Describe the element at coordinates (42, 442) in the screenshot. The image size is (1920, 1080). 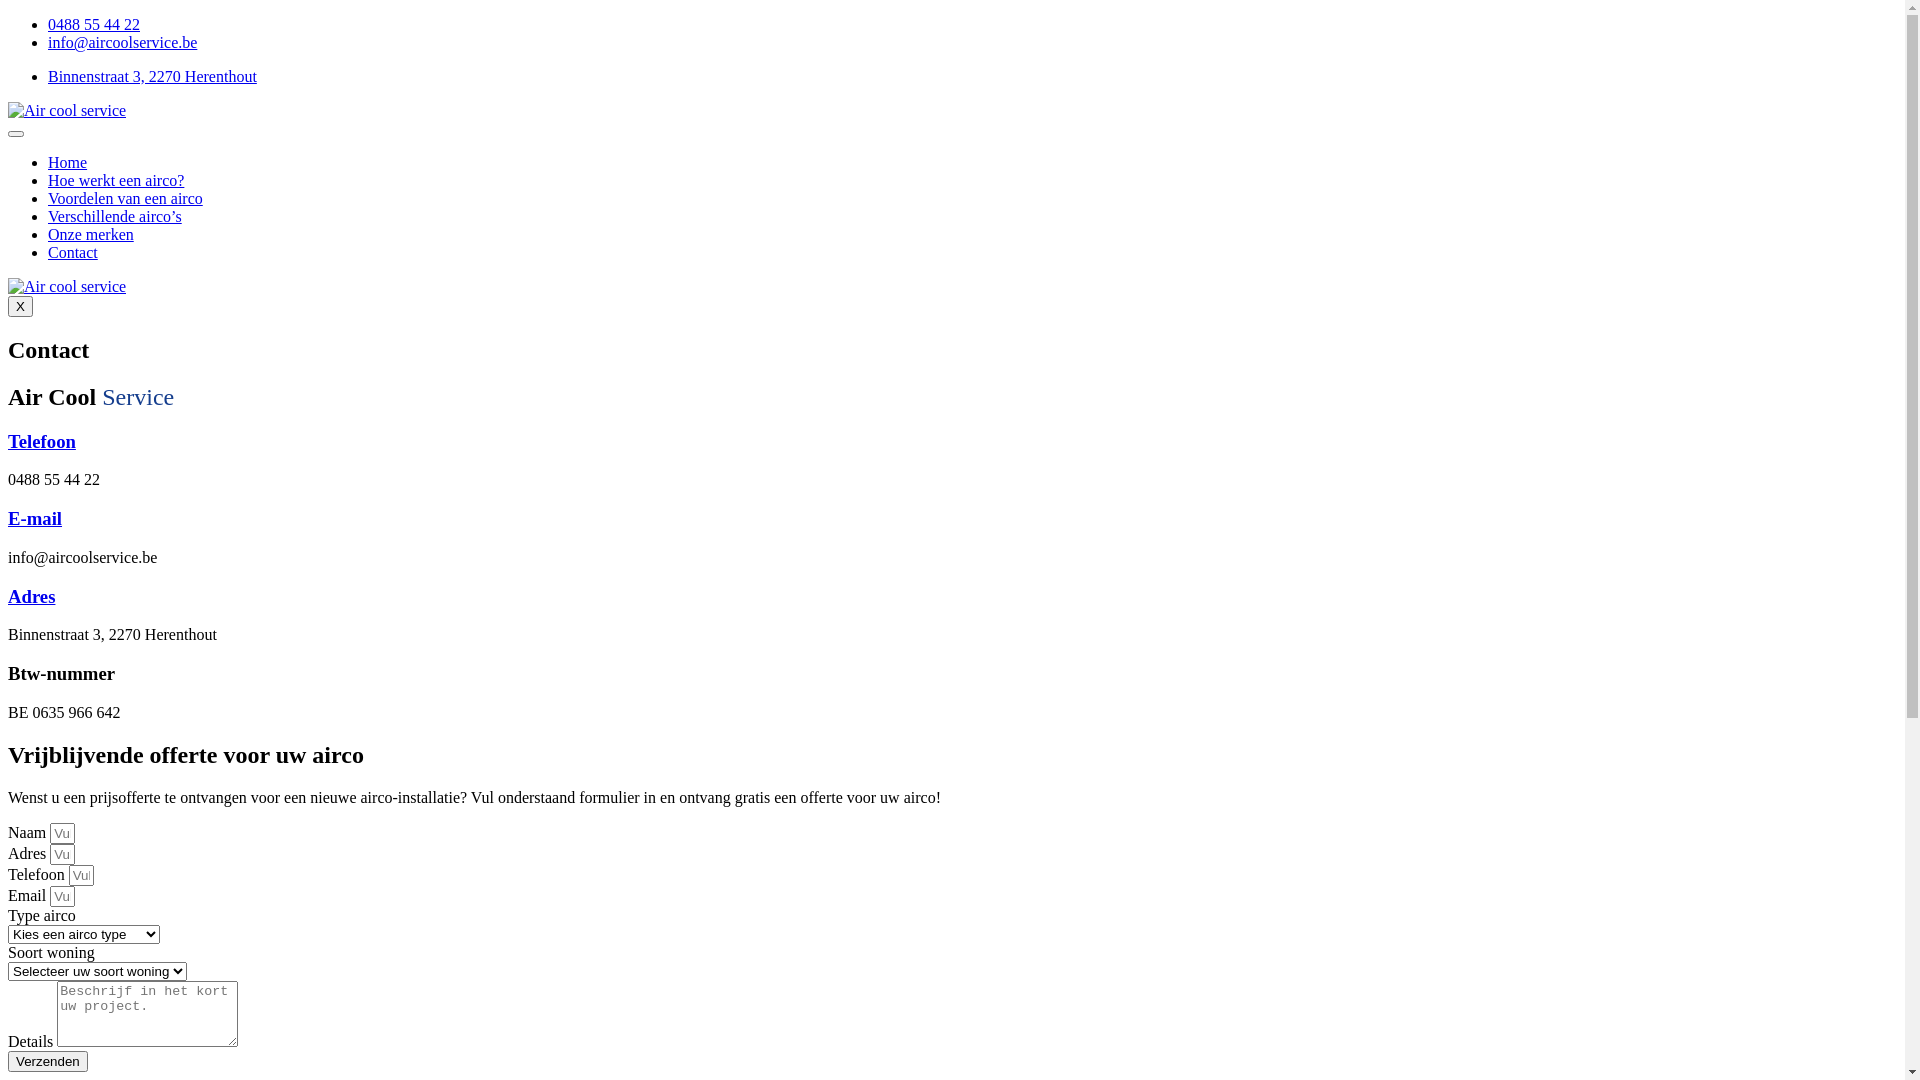
I see `Telefoon` at that location.